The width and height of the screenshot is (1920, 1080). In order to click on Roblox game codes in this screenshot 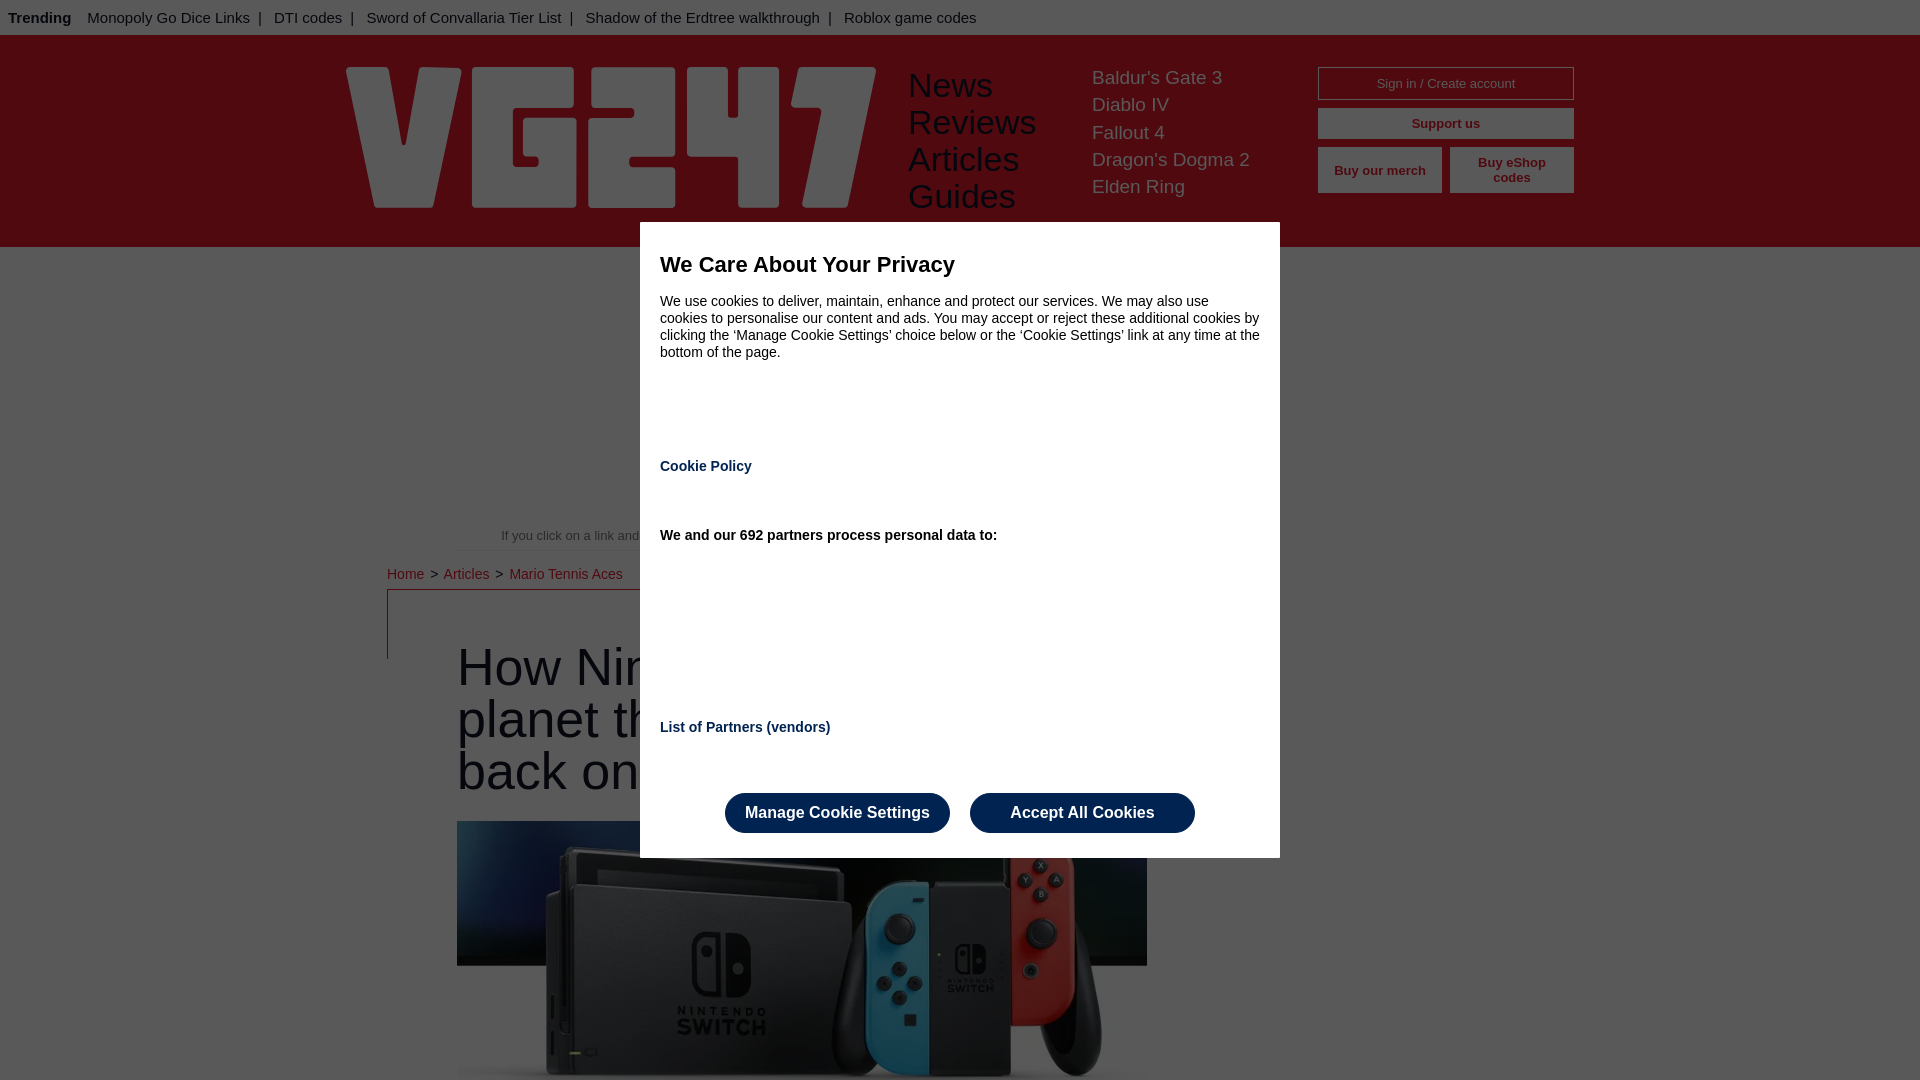, I will do `click(910, 17)`.